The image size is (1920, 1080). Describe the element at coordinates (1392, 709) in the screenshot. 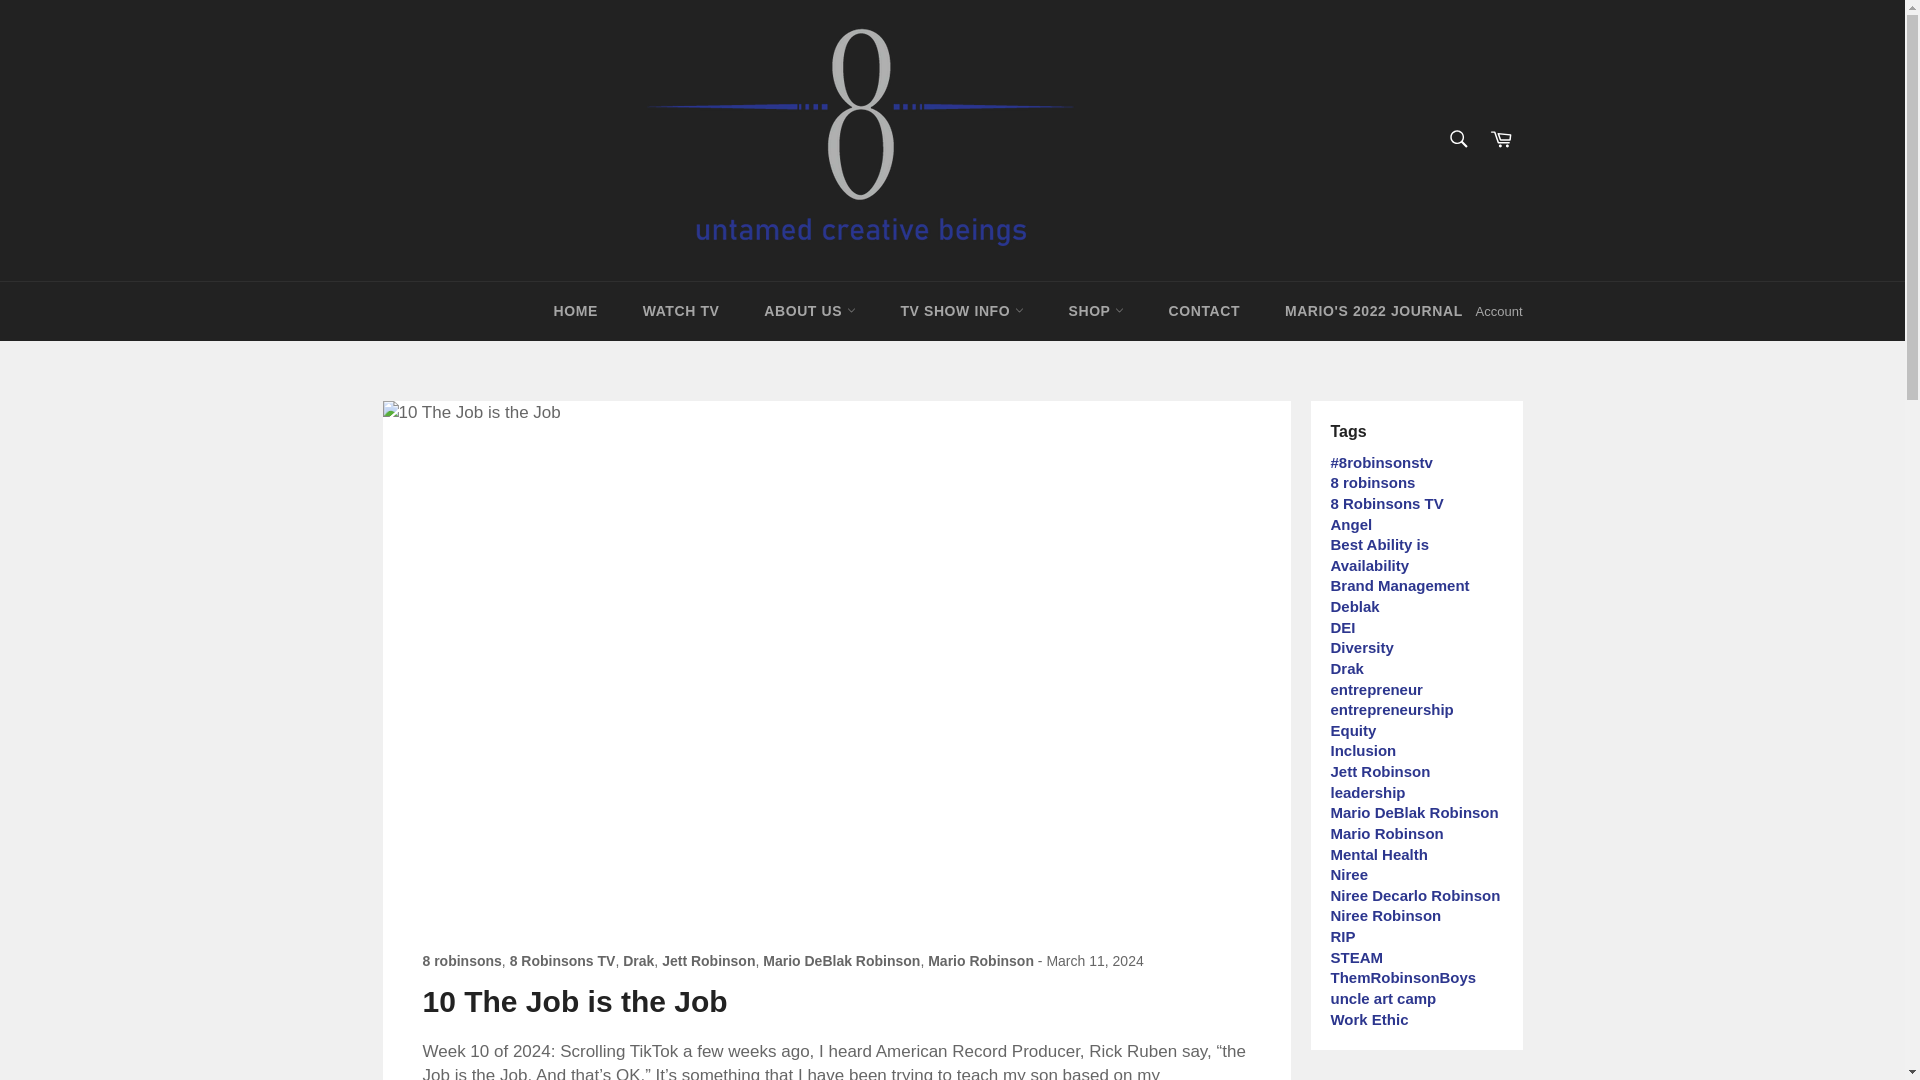

I see `Show articles tagged entrepreneurship` at that location.